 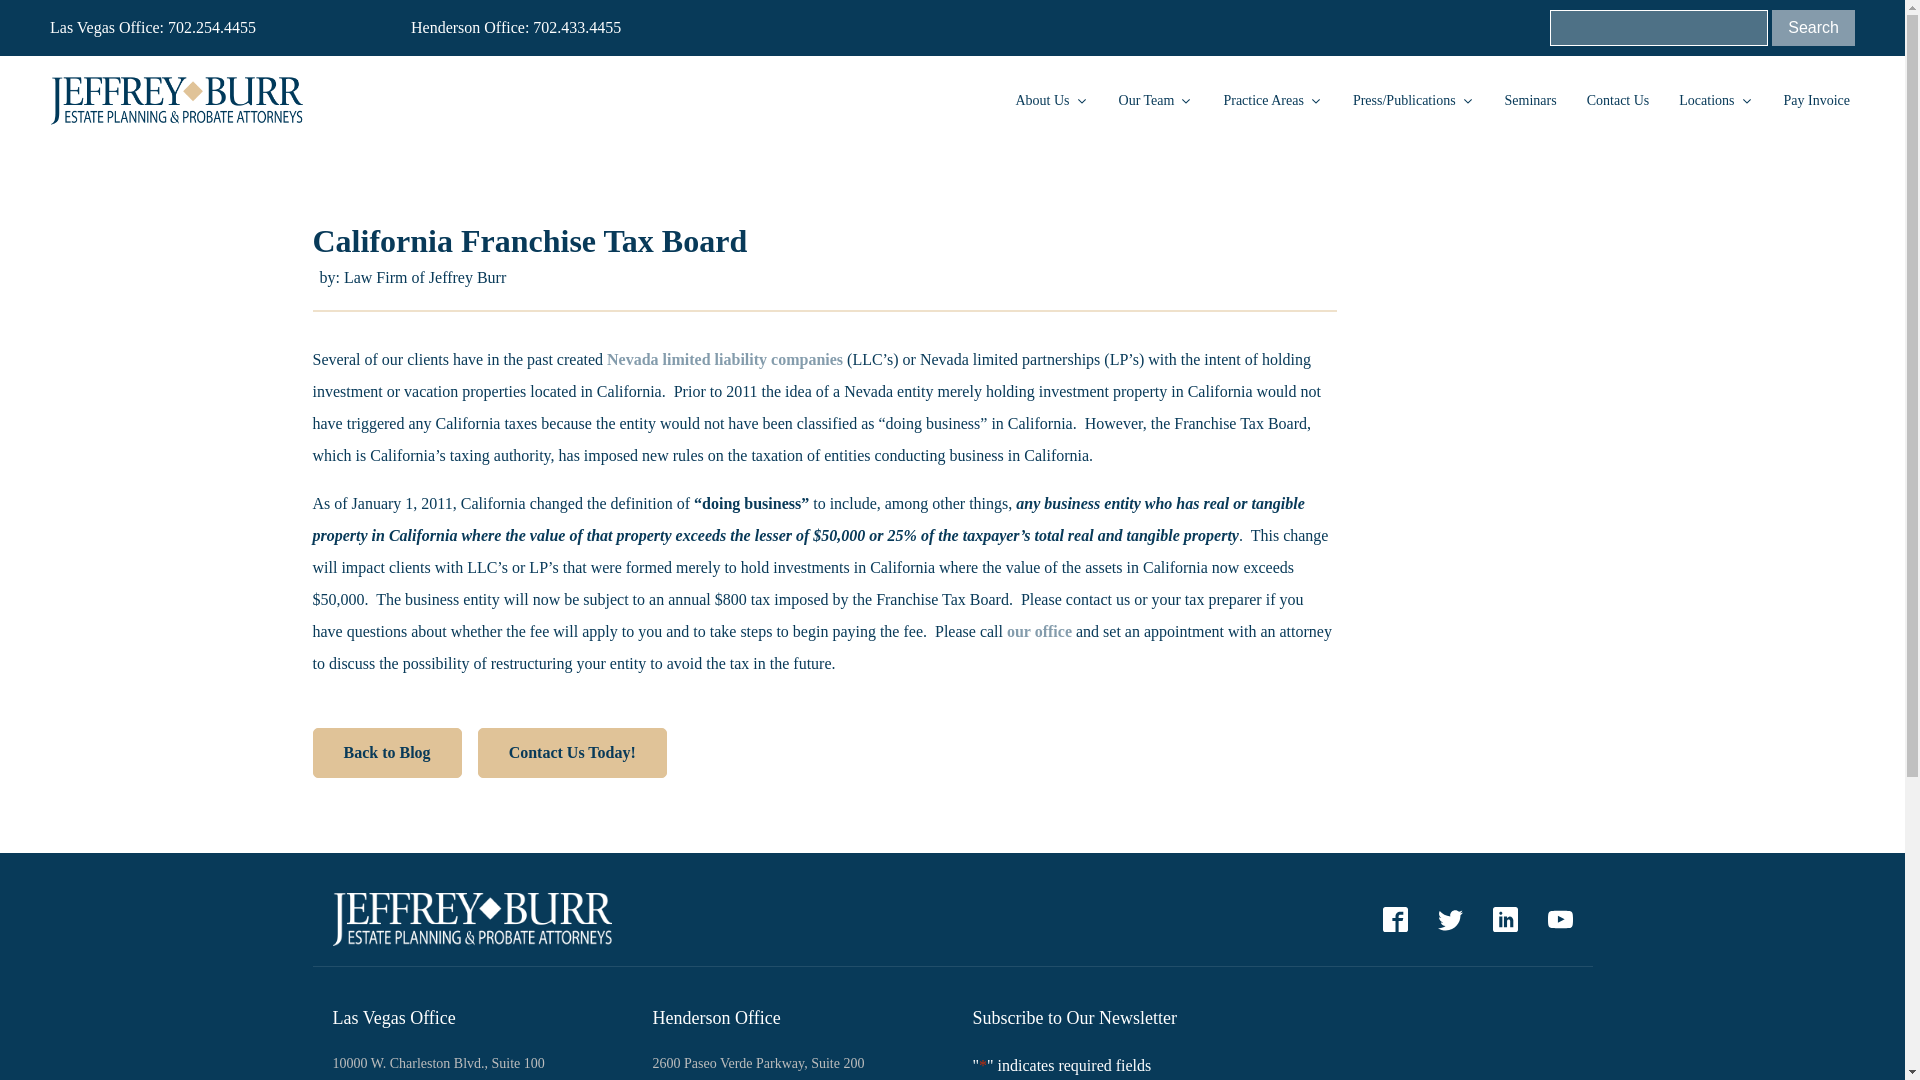 What do you see at coordinates (212, 28) in the screenshot?
I see `702.254.4455` at bounding box center [212, 28].